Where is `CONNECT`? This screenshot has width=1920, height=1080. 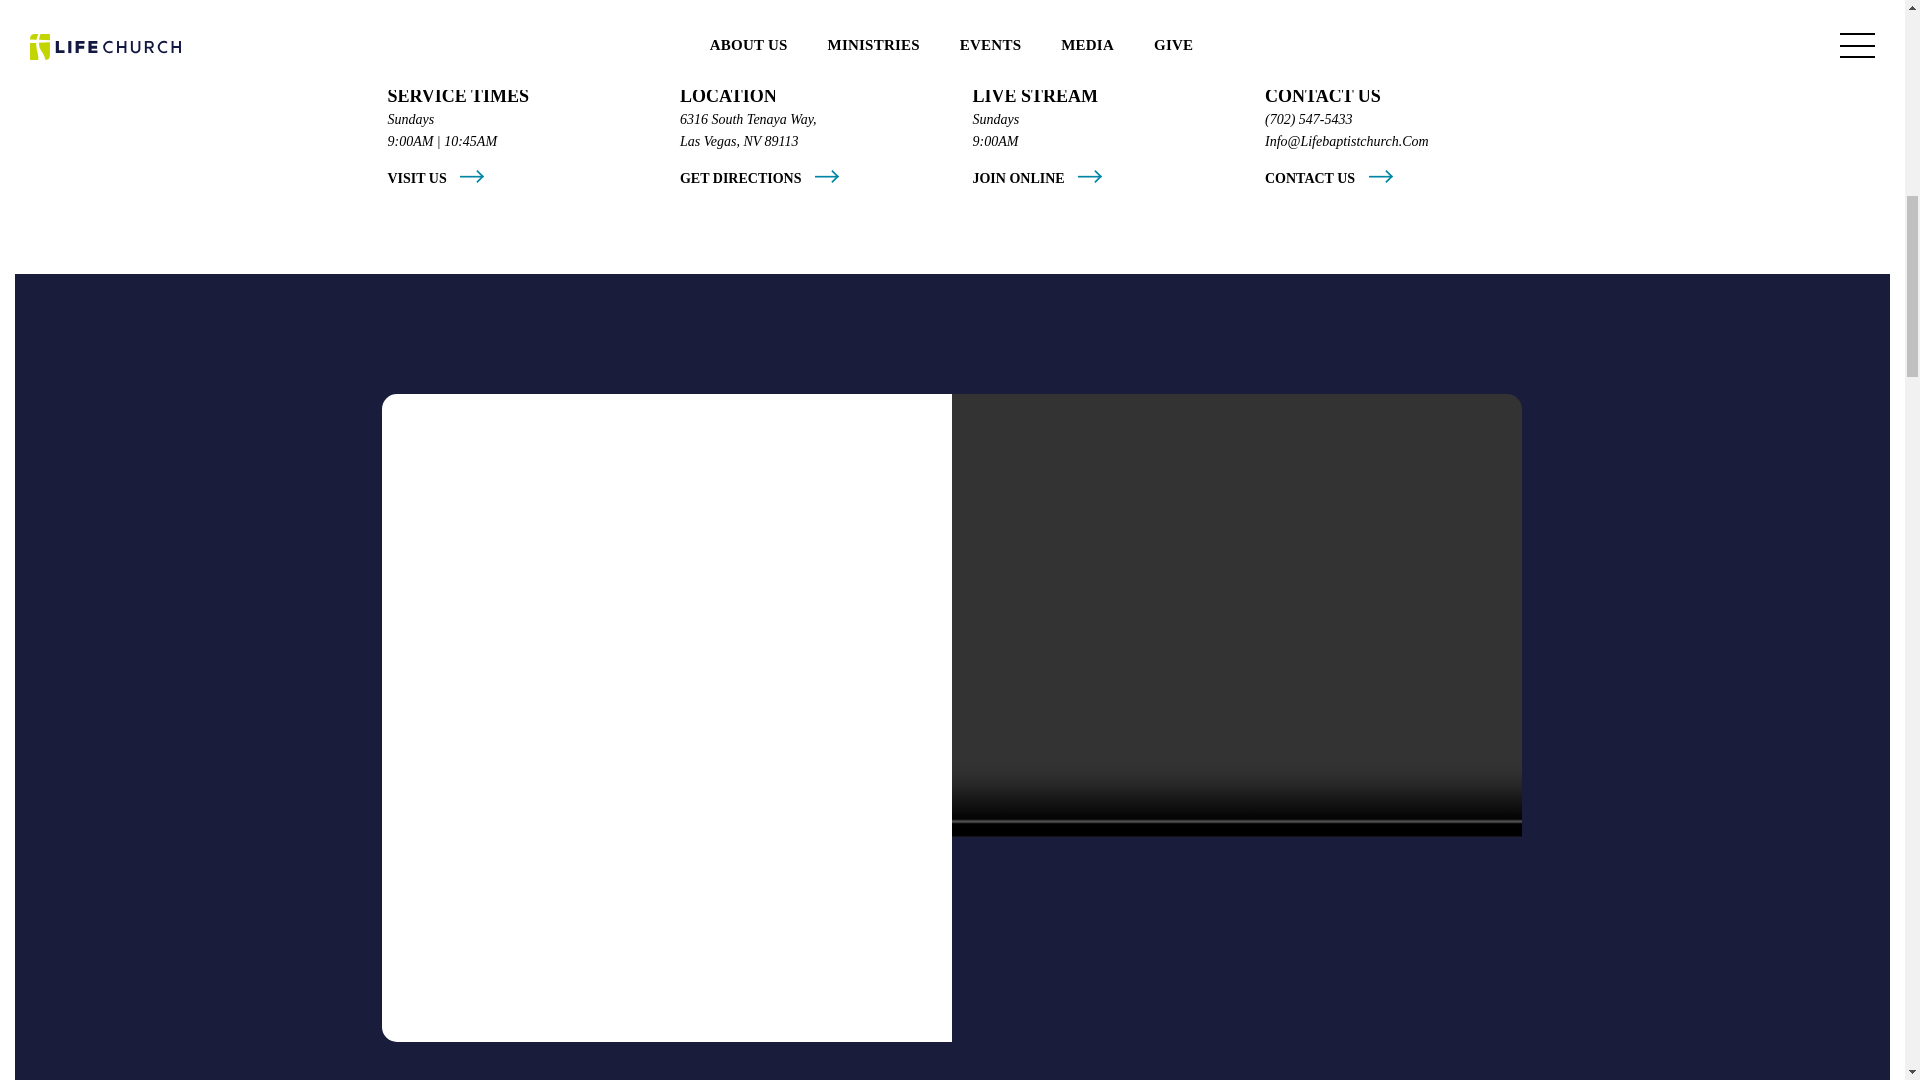 CONNECT is located at coordinates (160, 510).